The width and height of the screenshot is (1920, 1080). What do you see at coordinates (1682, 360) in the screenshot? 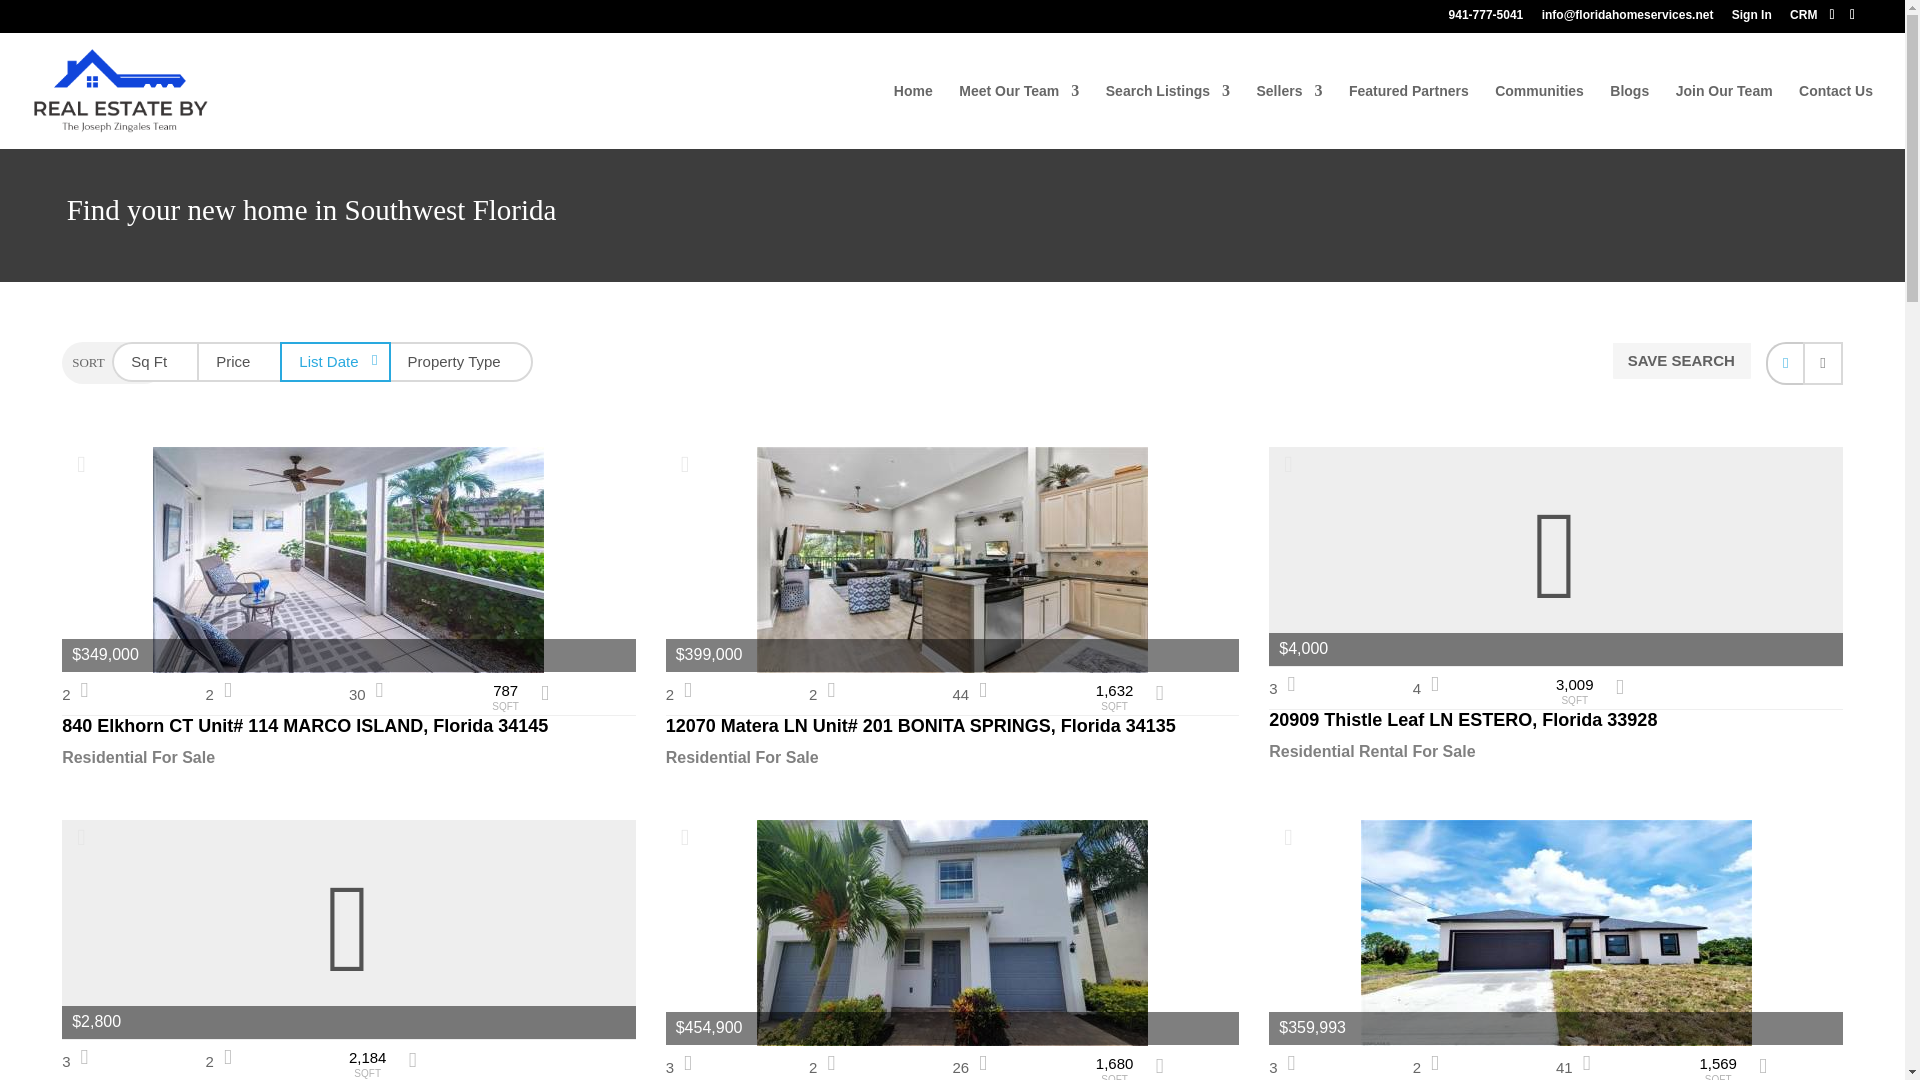
I see `SAVE SEARCH` at bounding box center [1682, 360].